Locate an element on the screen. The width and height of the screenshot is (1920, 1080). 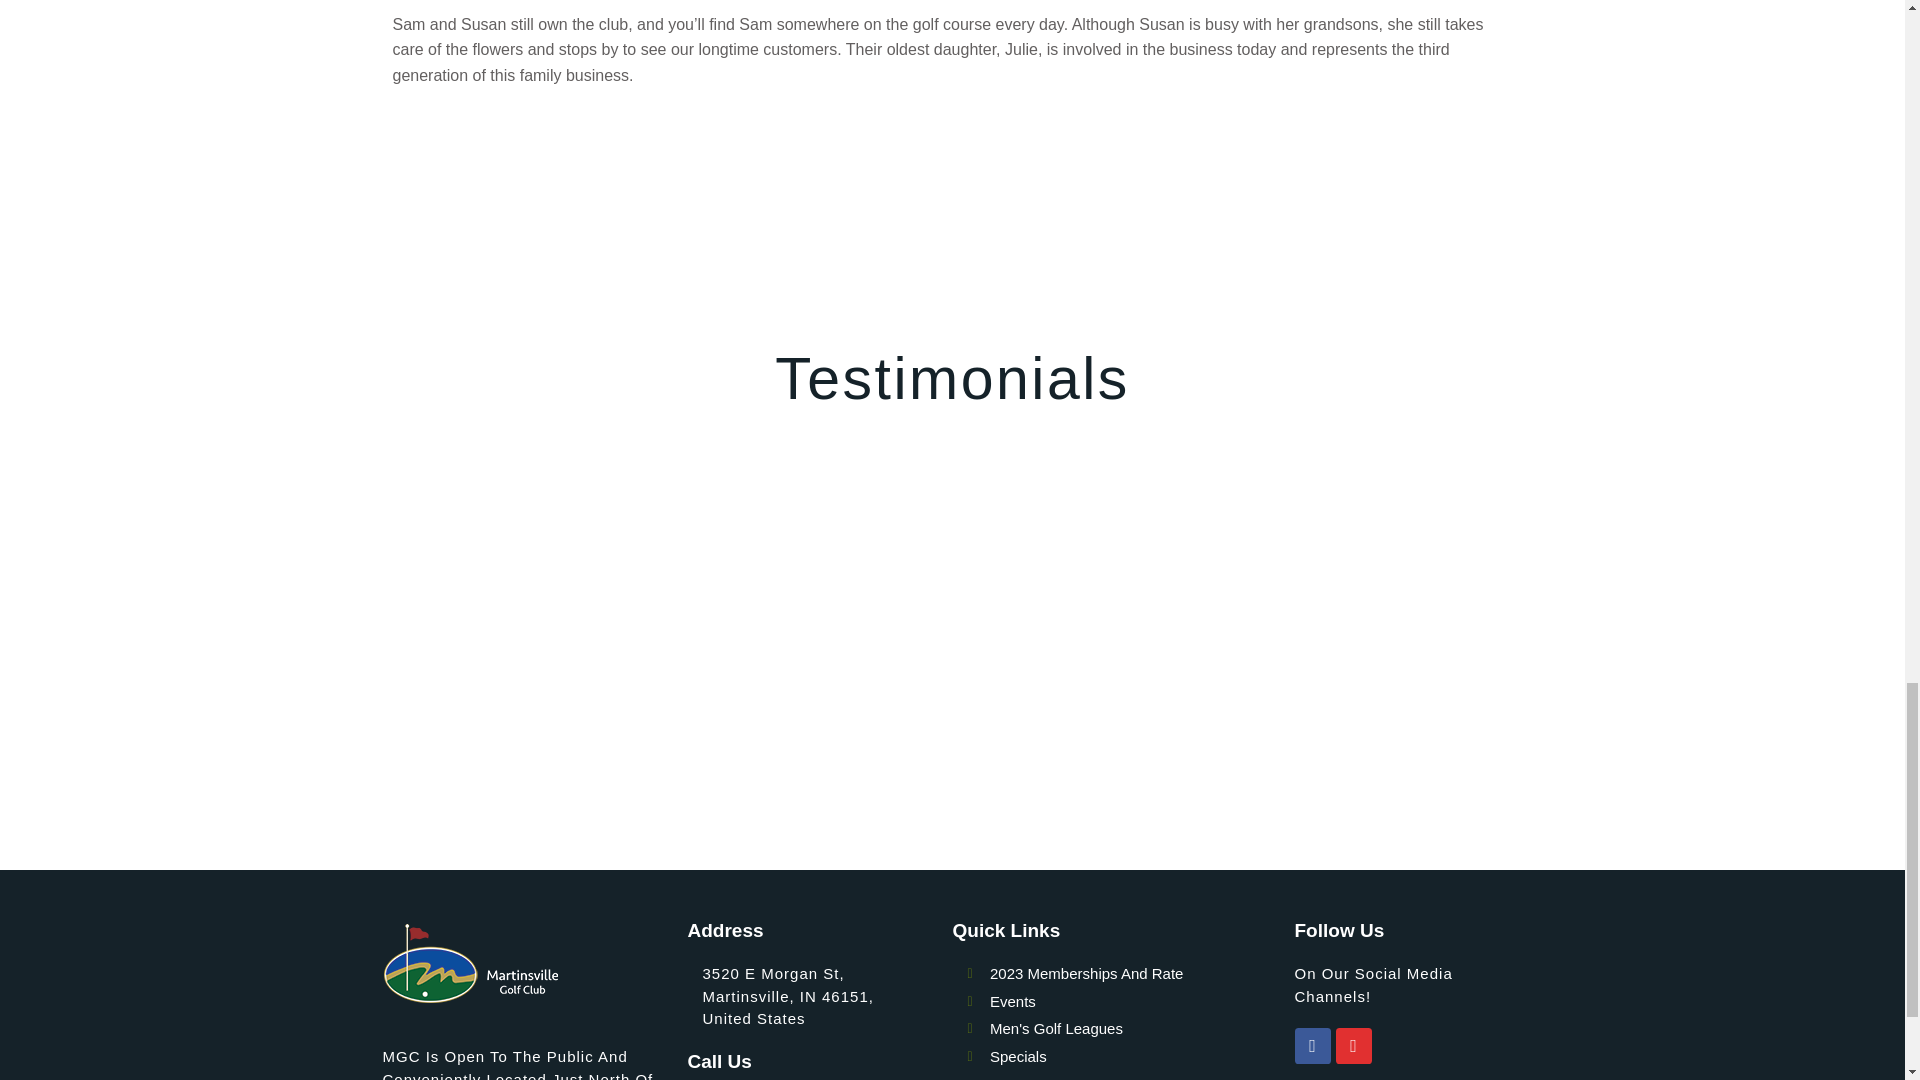
Events is located at coordinates (1130, 1002).